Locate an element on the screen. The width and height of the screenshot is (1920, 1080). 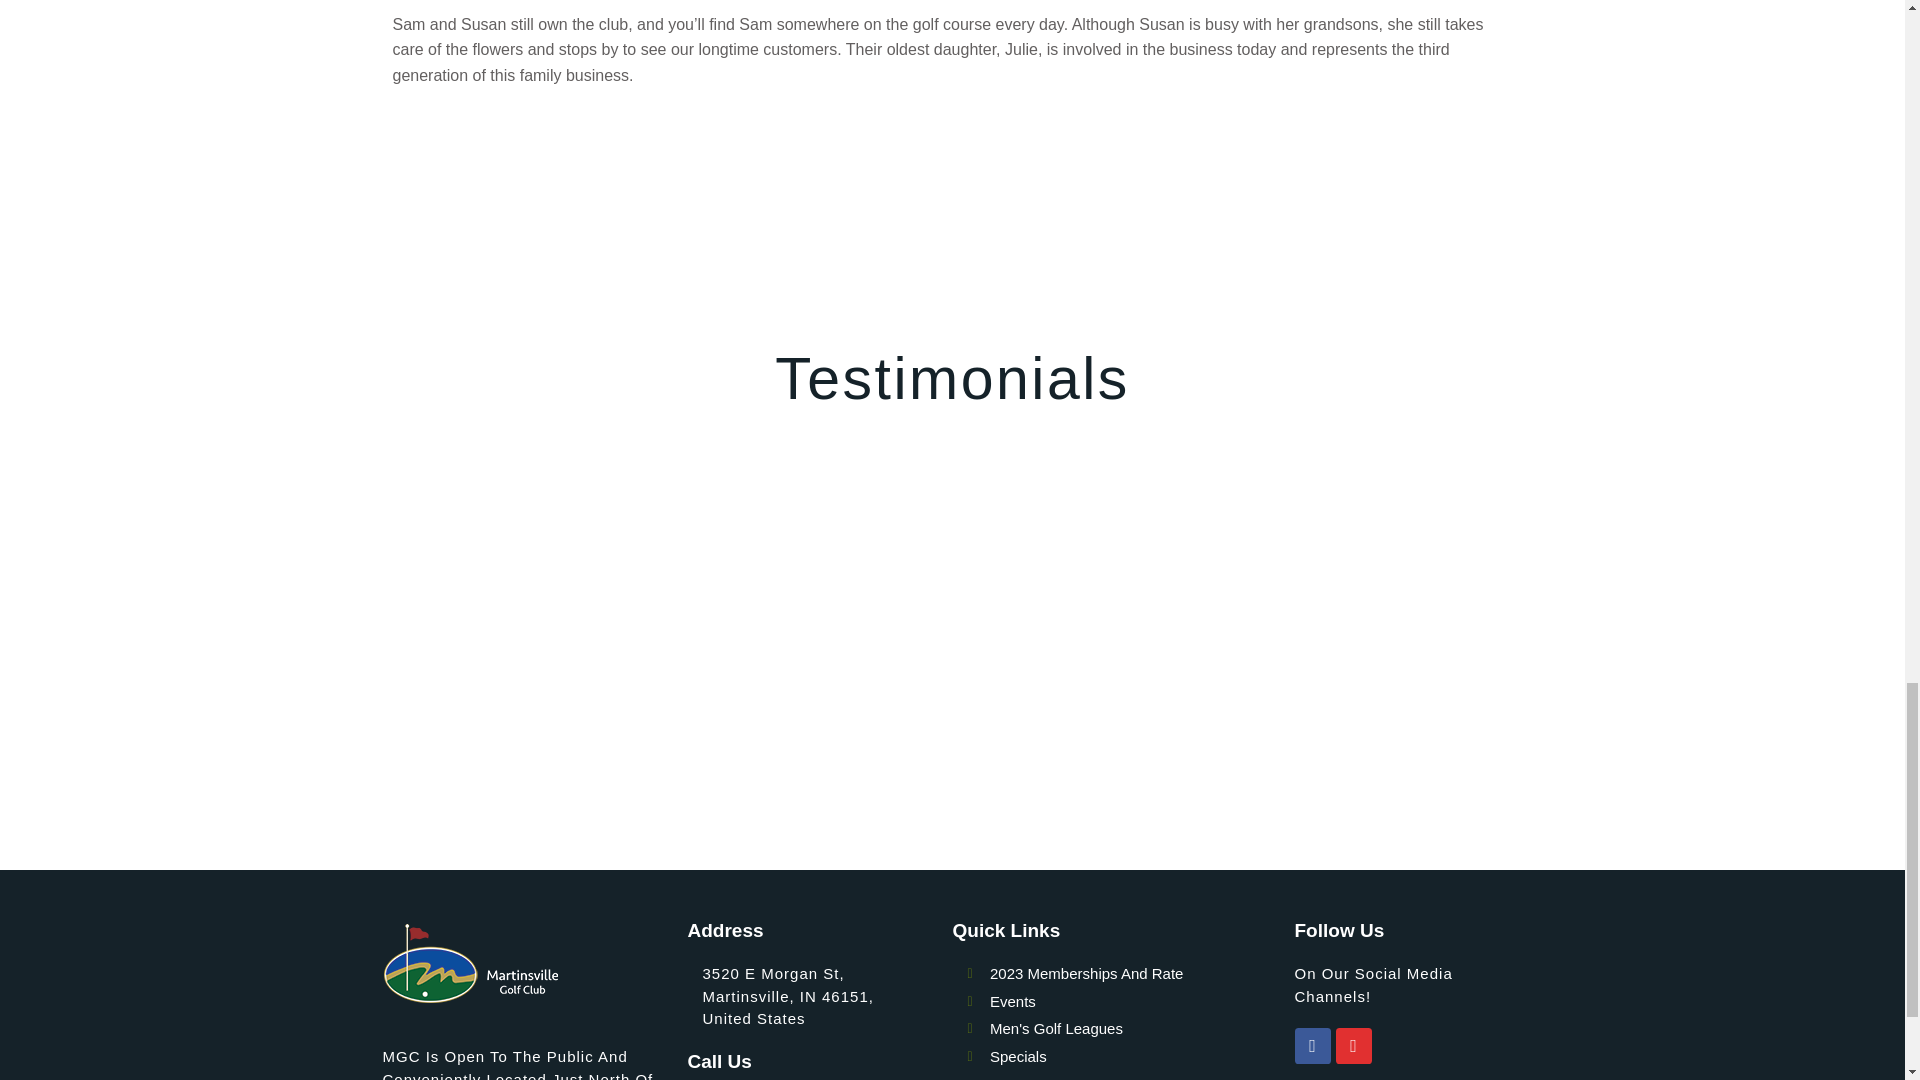
Events is located at coordinates (1130, 1002).